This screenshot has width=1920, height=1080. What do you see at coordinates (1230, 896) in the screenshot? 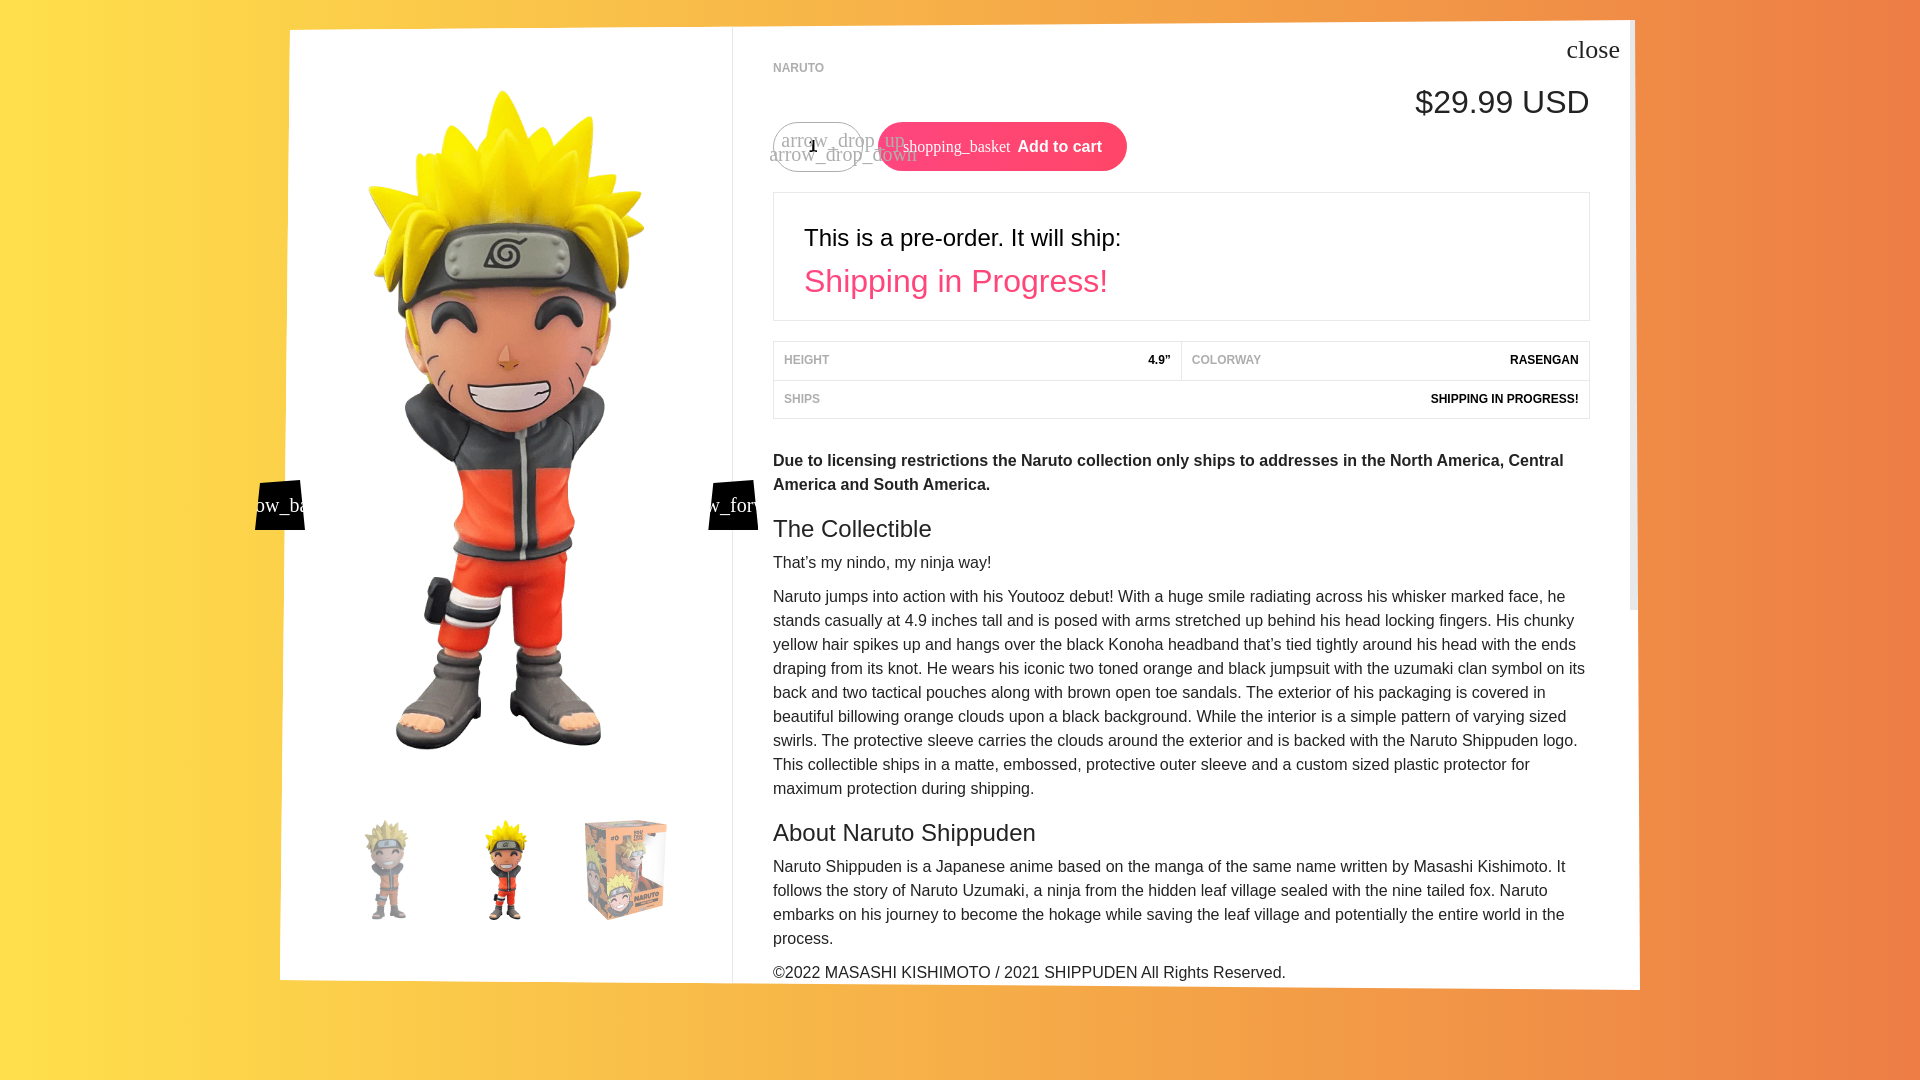
I see `TERMS` at bounding box center [1230, 896].